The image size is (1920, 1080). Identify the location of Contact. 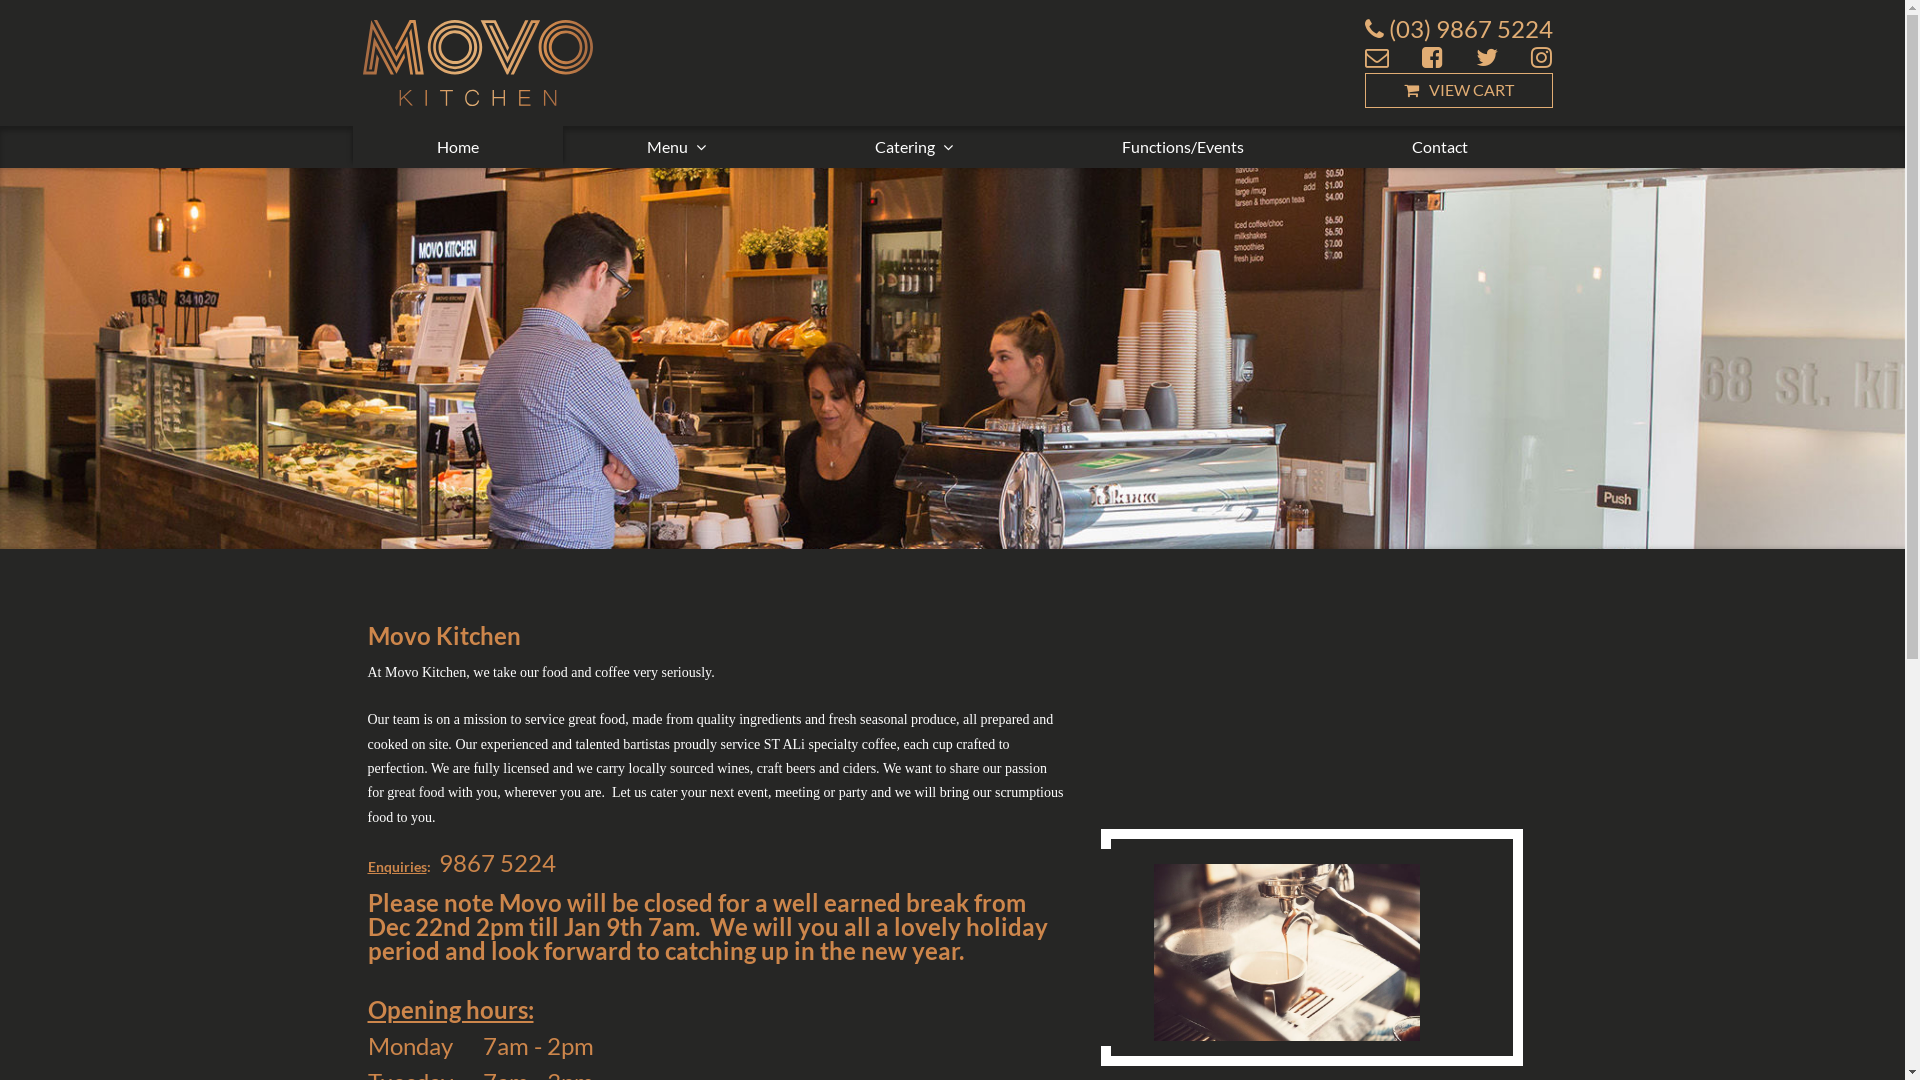
(1440, 147).